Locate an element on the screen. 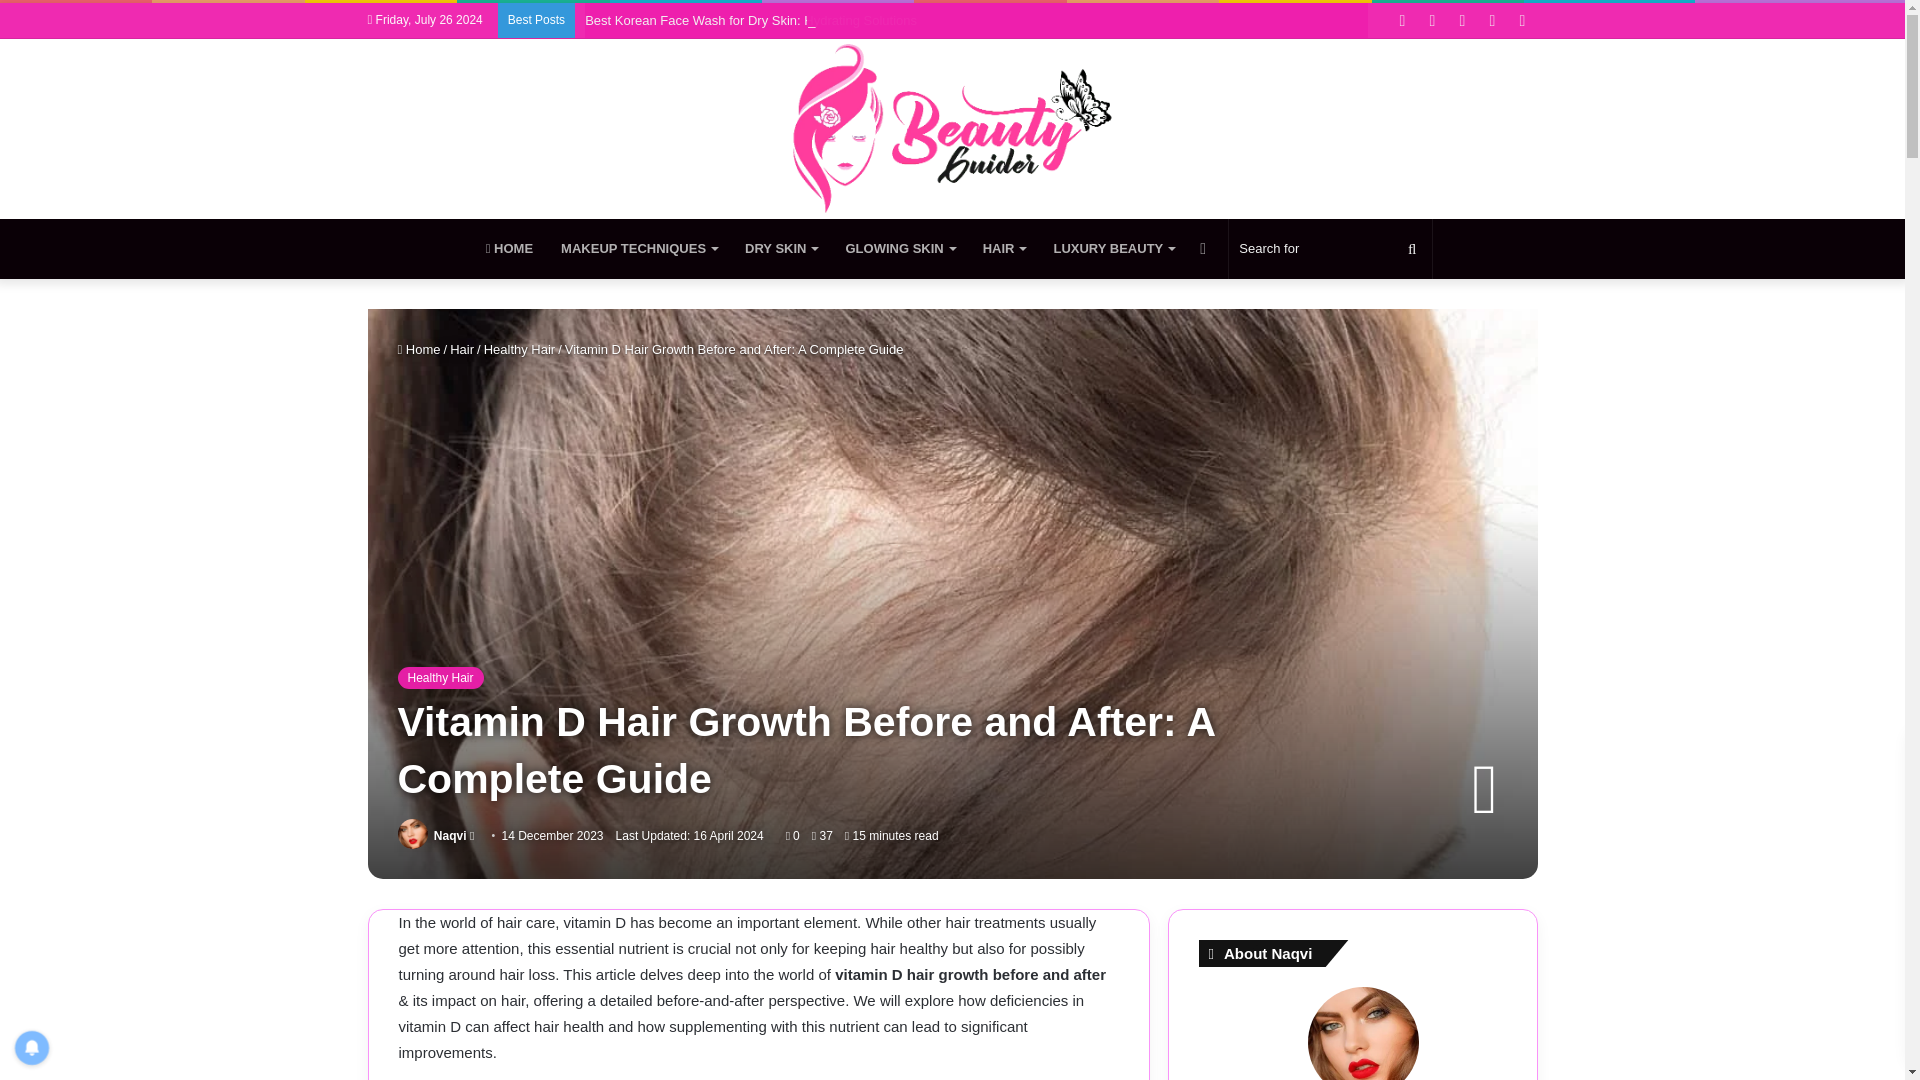 This screenshot has width=1920, height=1080. Naqvi is located at coordinates (450, 836).